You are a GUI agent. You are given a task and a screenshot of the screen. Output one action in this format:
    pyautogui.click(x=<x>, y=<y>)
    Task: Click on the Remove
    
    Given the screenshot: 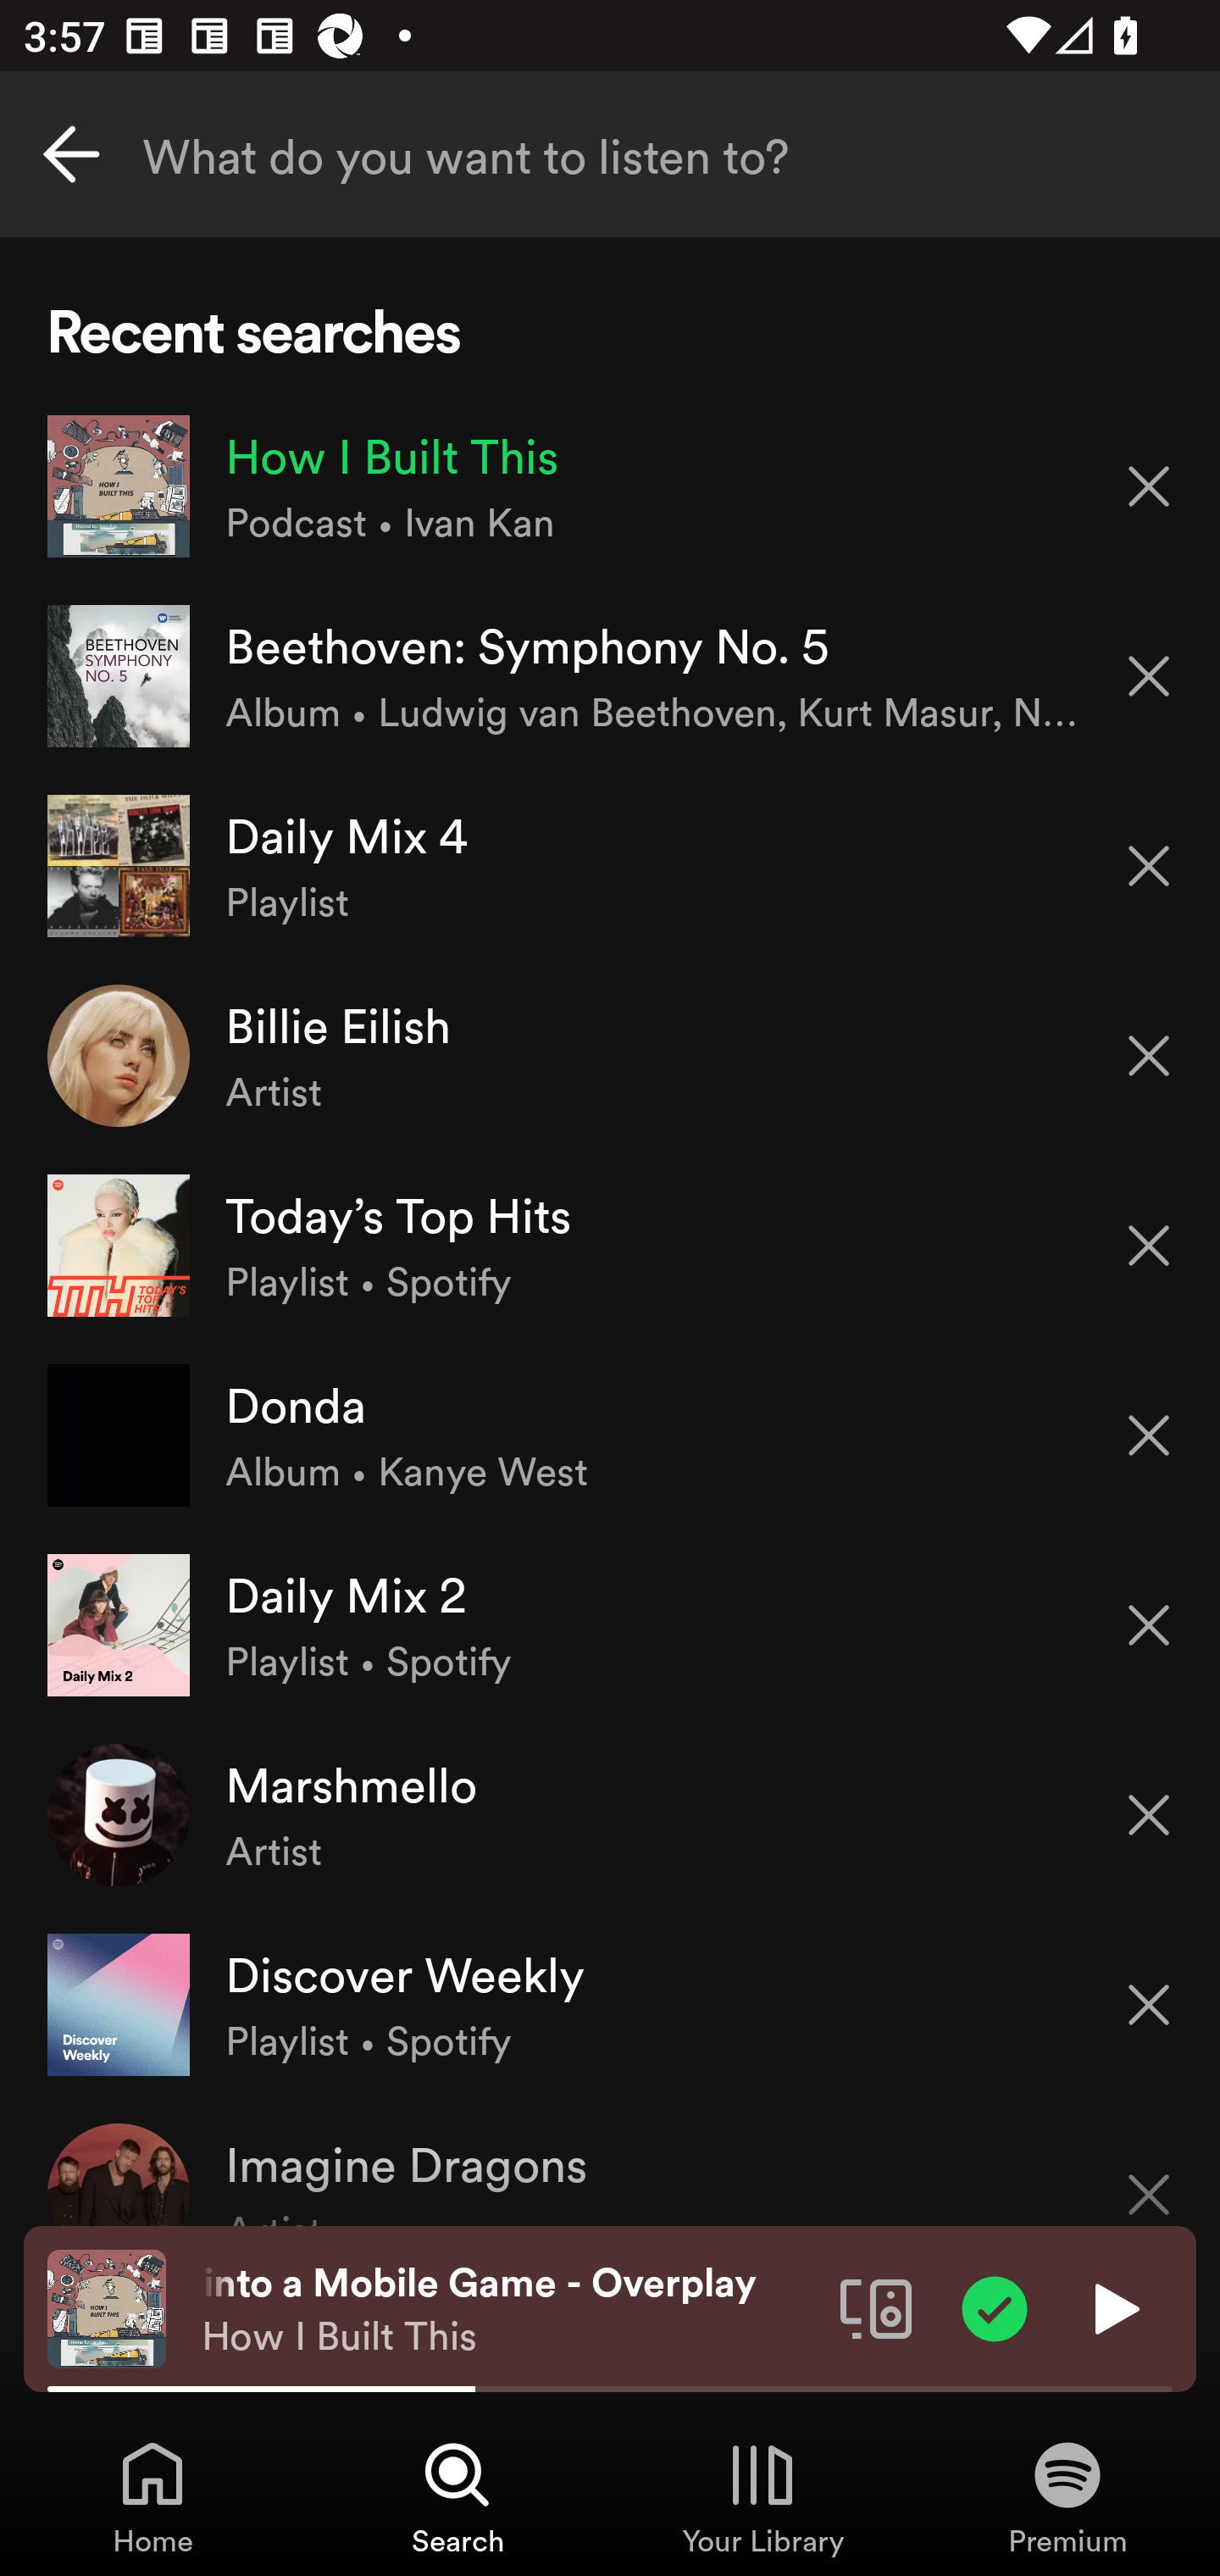 What is the action you would take?
    pyautogui.click(x=1149, y=2005)
    